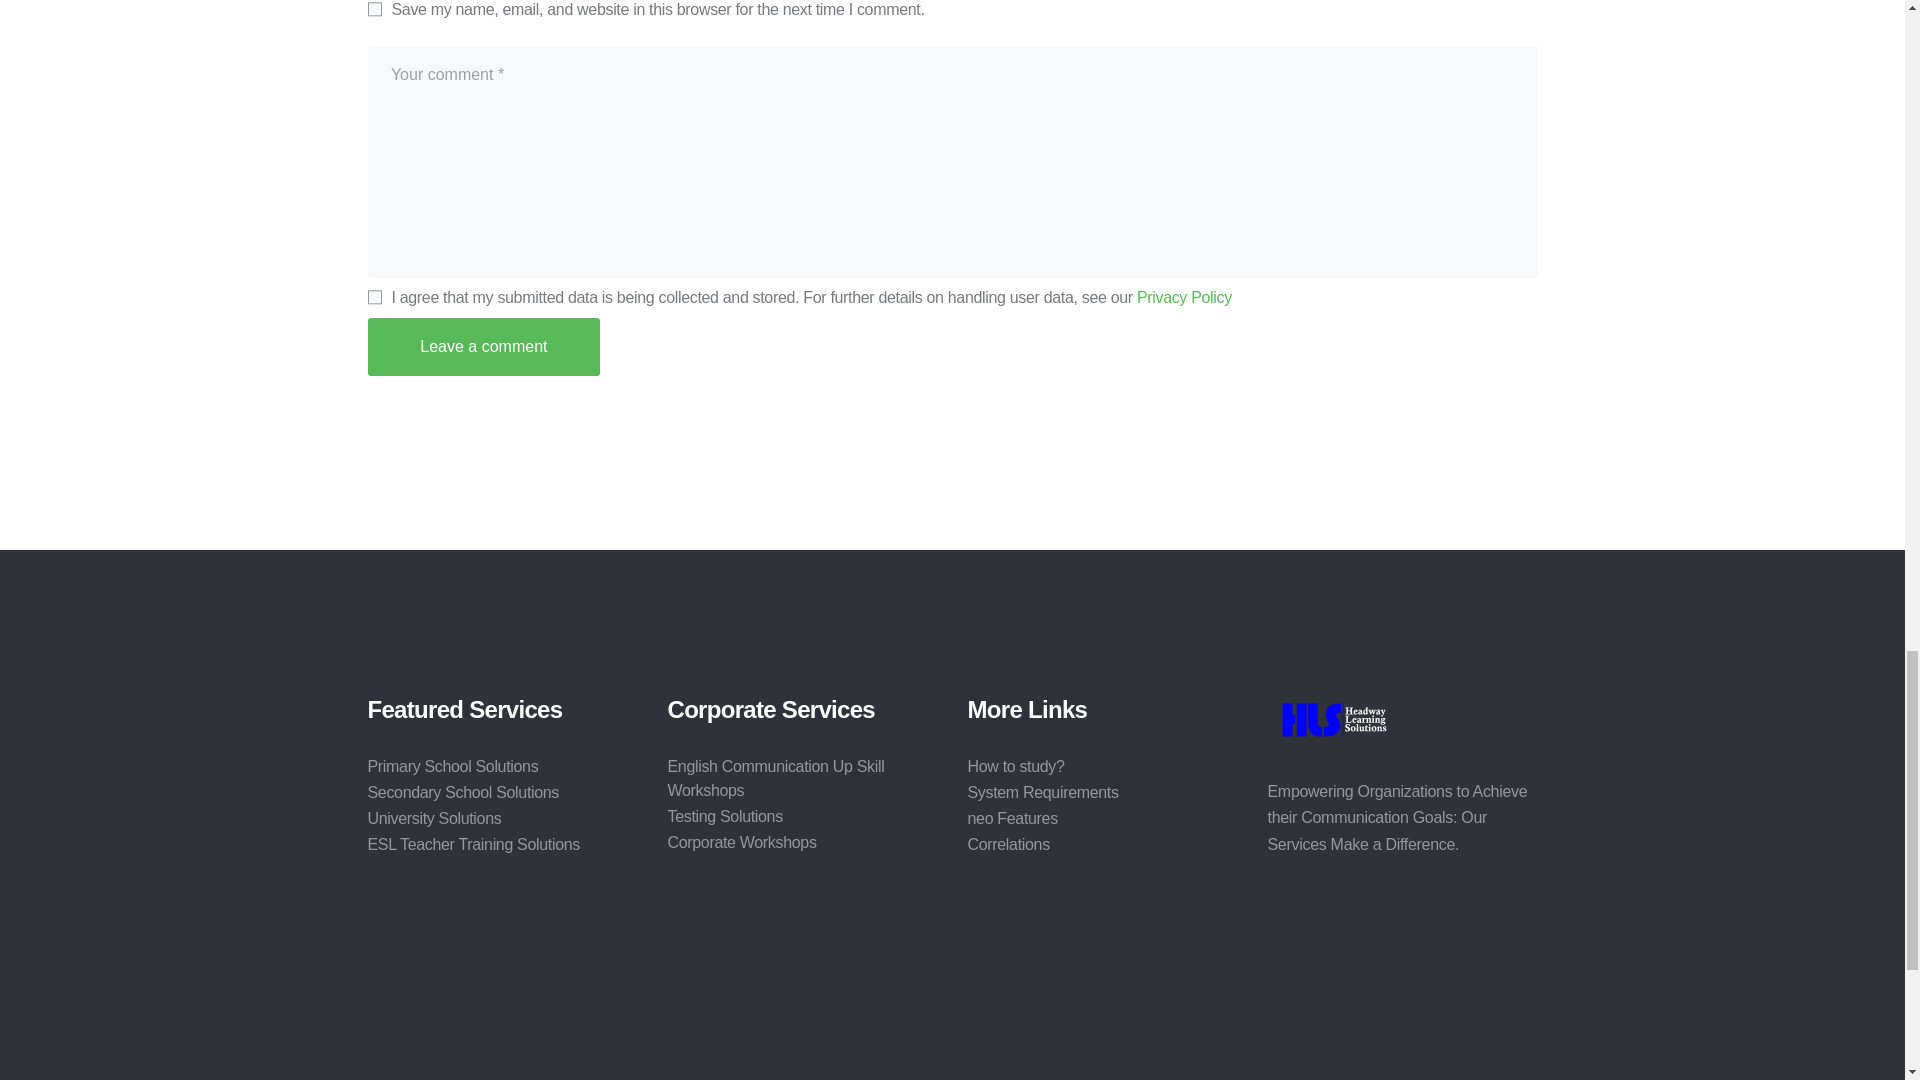  Describe the element at coordinates (464, 792) in the screenshot. I see `Secondary School Solutions` at that location.